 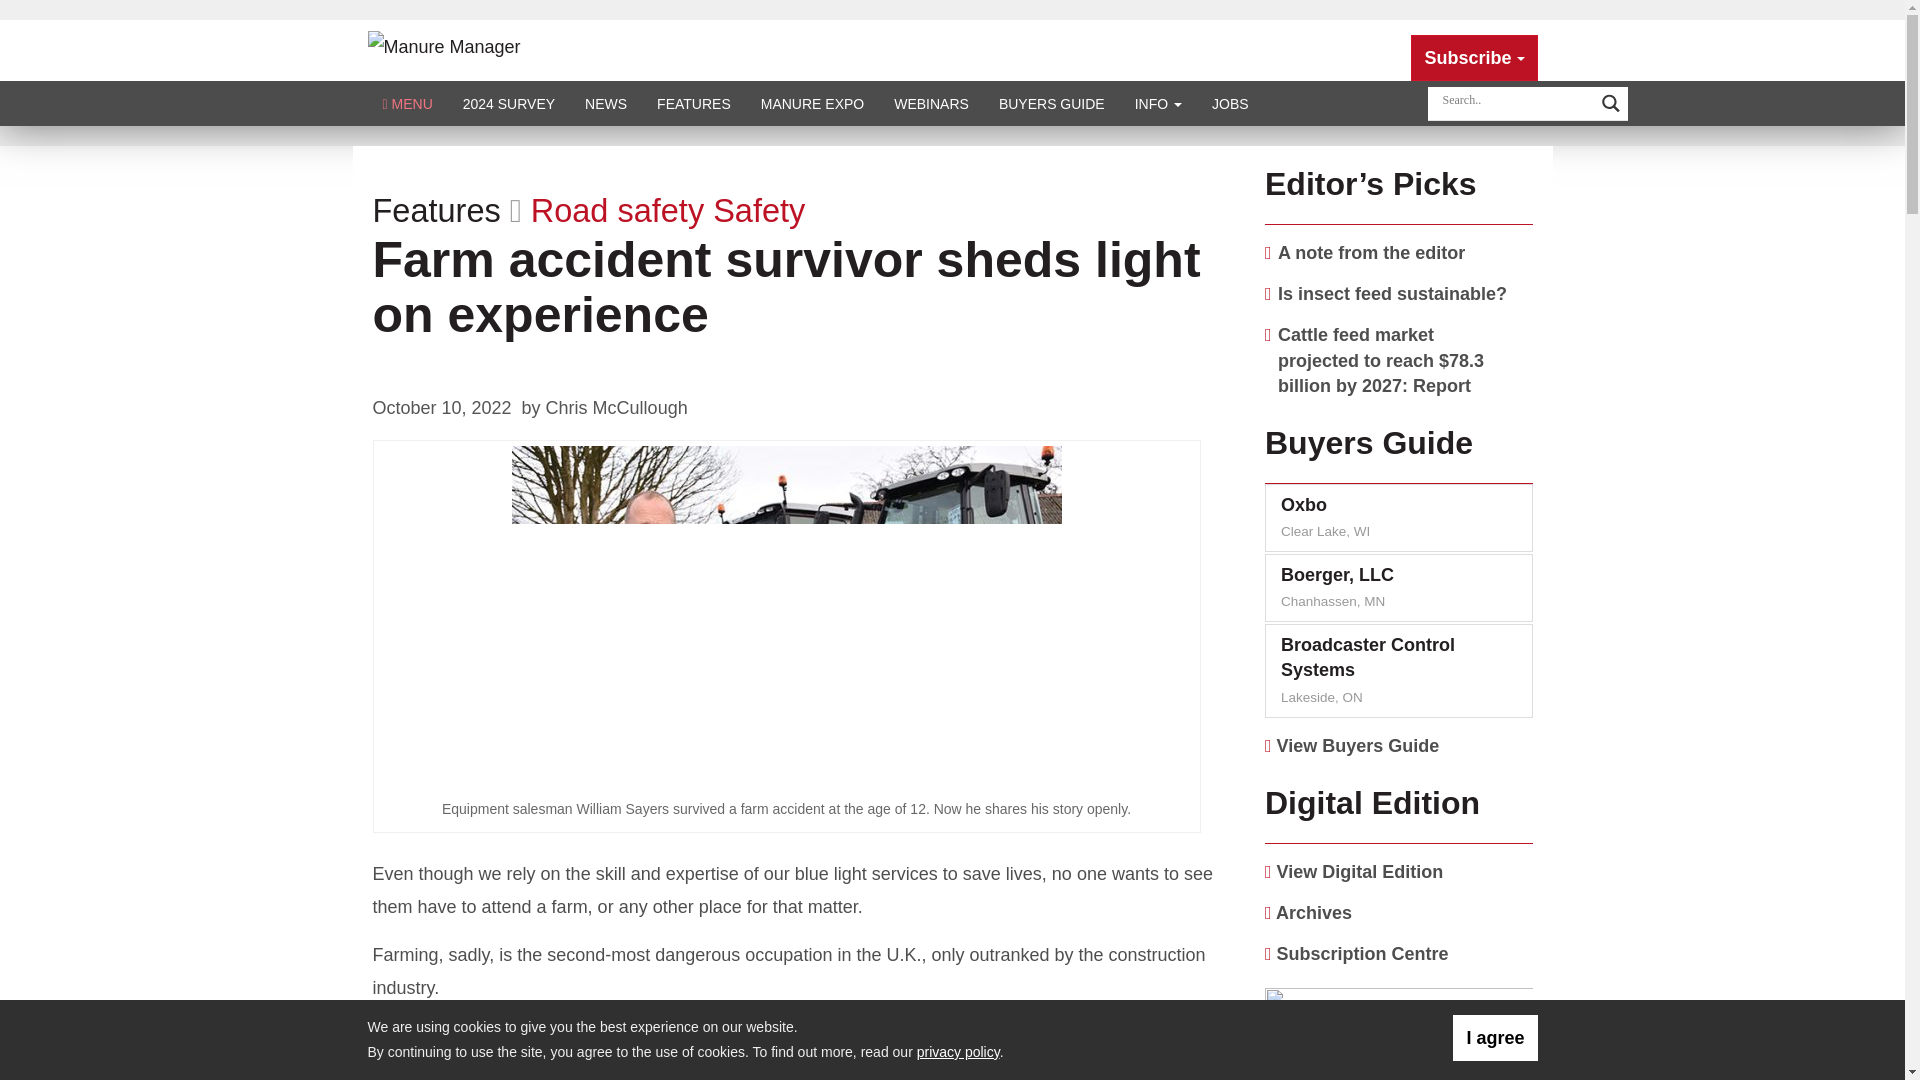 I want to click on JOBS, so click(x=1230, y=104).